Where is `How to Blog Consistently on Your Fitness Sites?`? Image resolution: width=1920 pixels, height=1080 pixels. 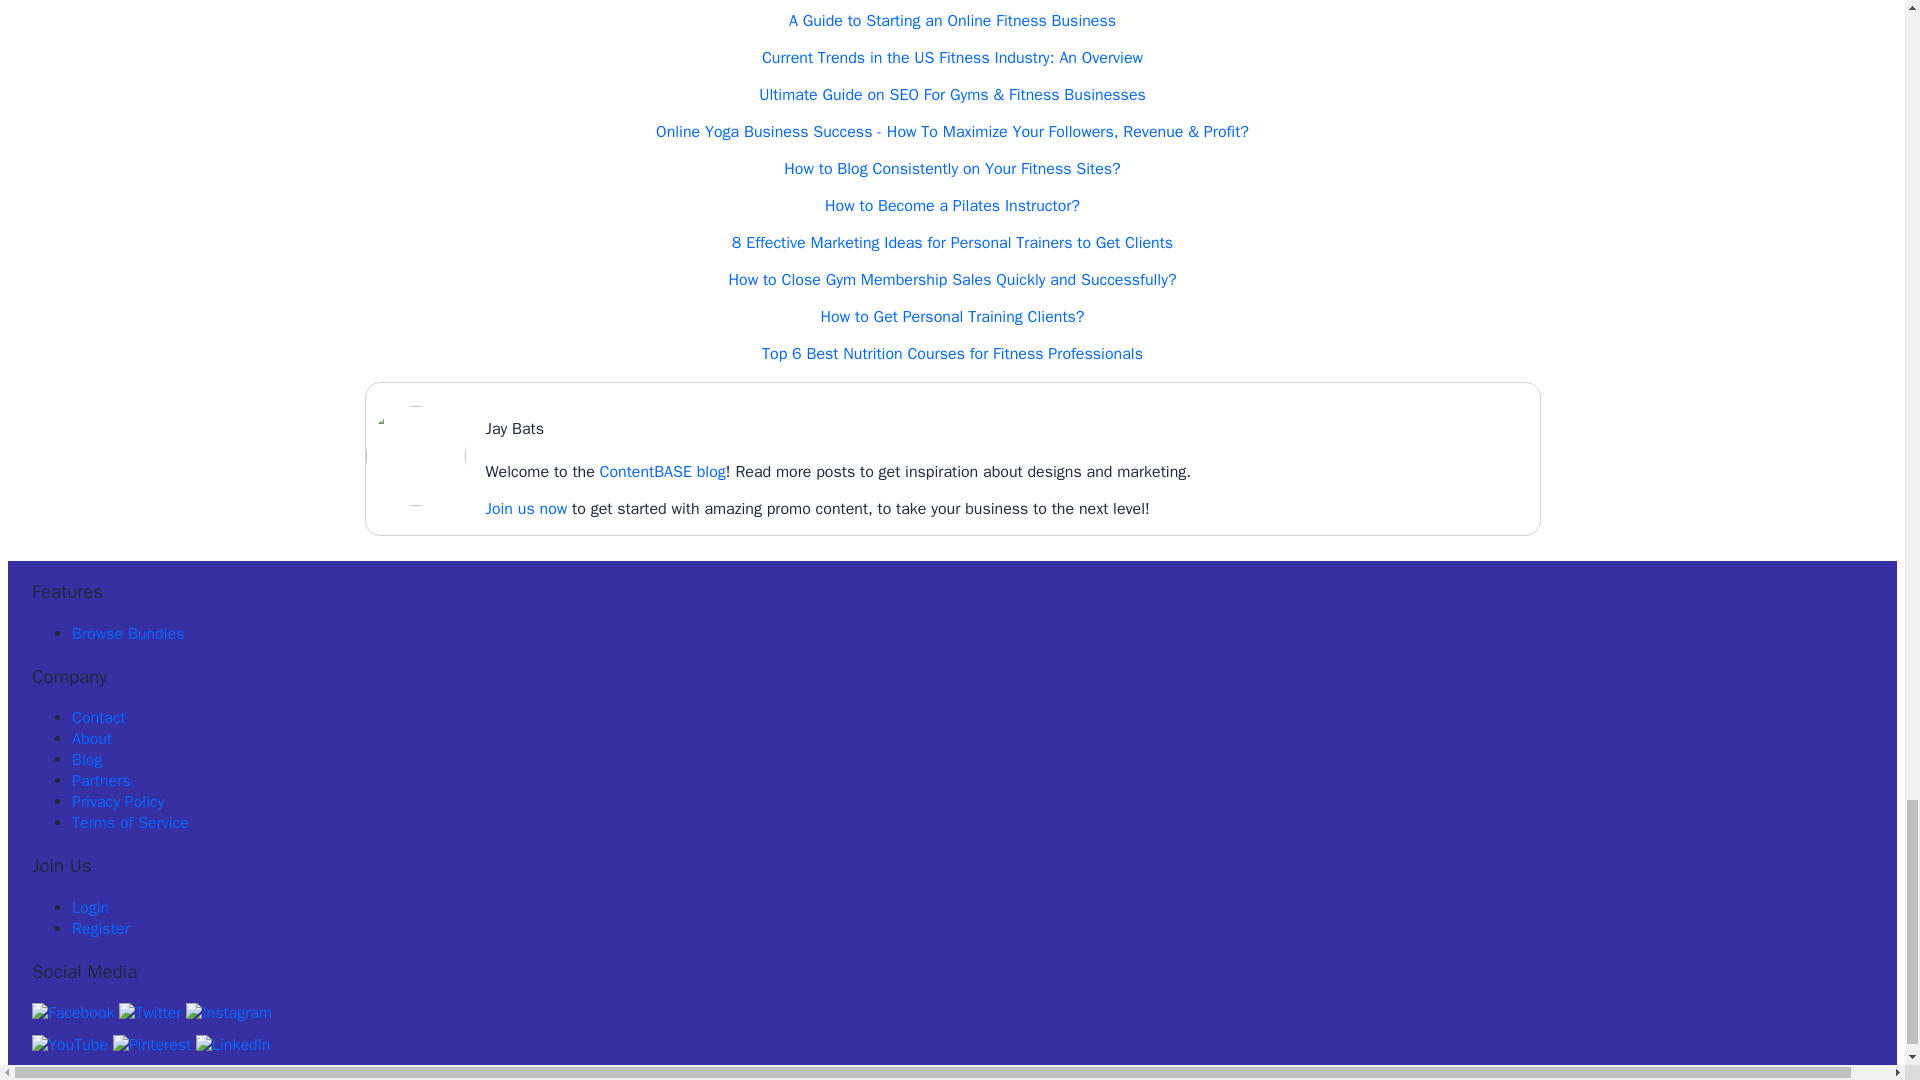 How to Blog Consistently on Your Fitness Sites? is located at coordinates (951, 168).